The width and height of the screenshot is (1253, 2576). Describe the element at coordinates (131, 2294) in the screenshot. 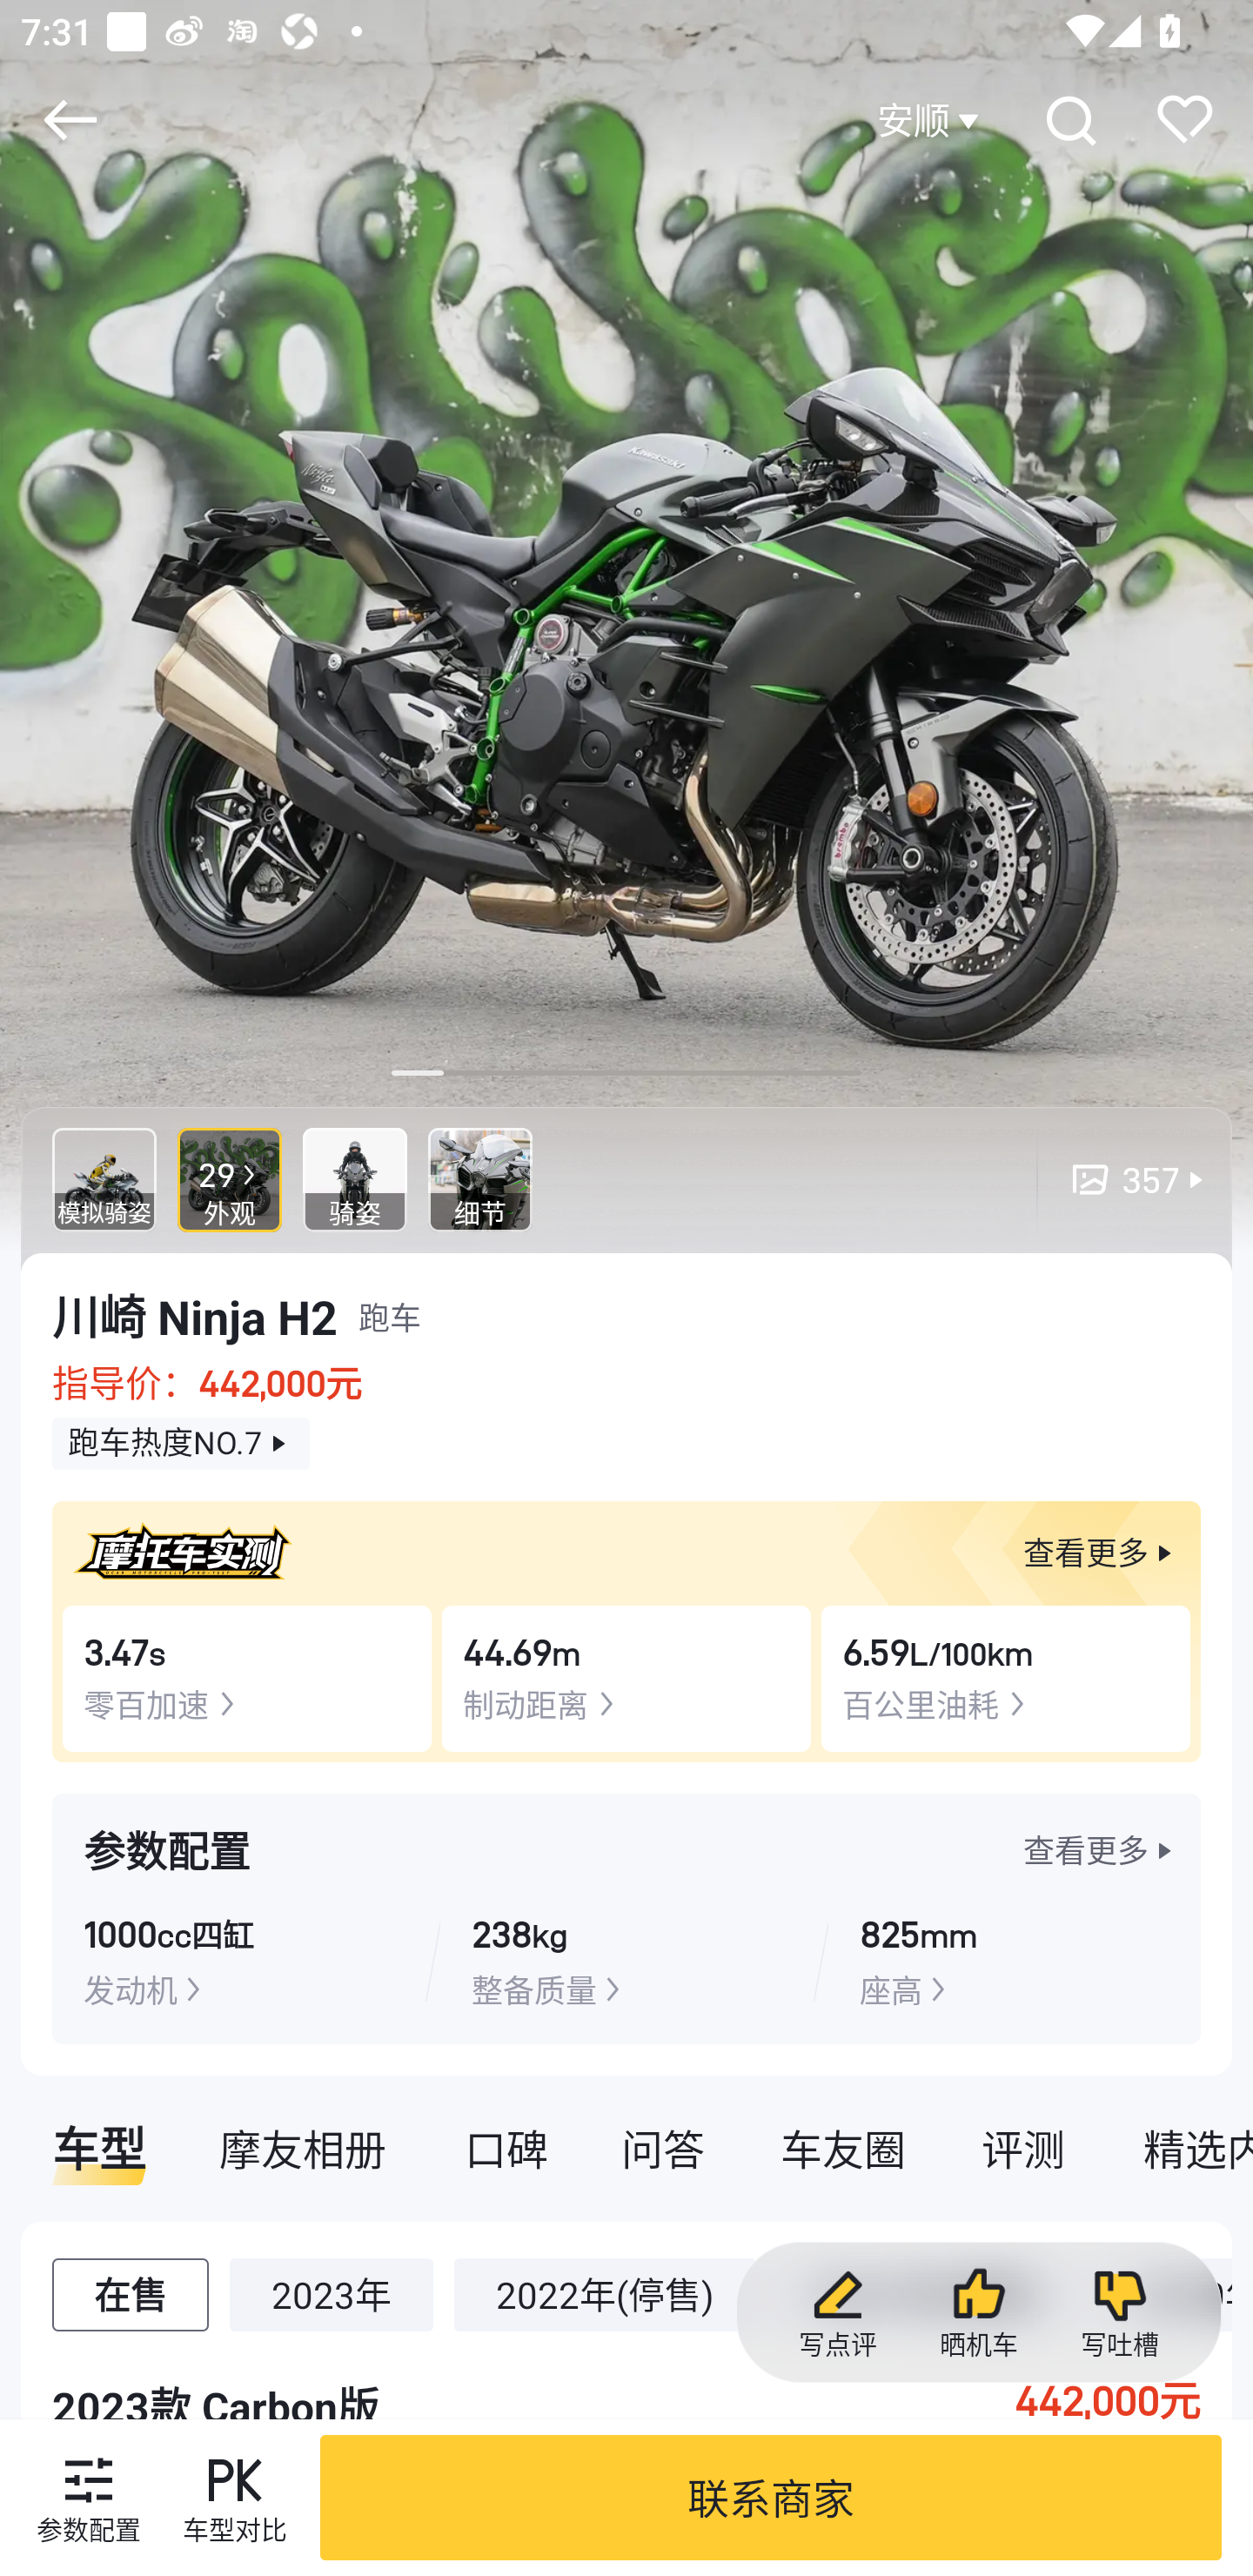

I see `在售` at that location.